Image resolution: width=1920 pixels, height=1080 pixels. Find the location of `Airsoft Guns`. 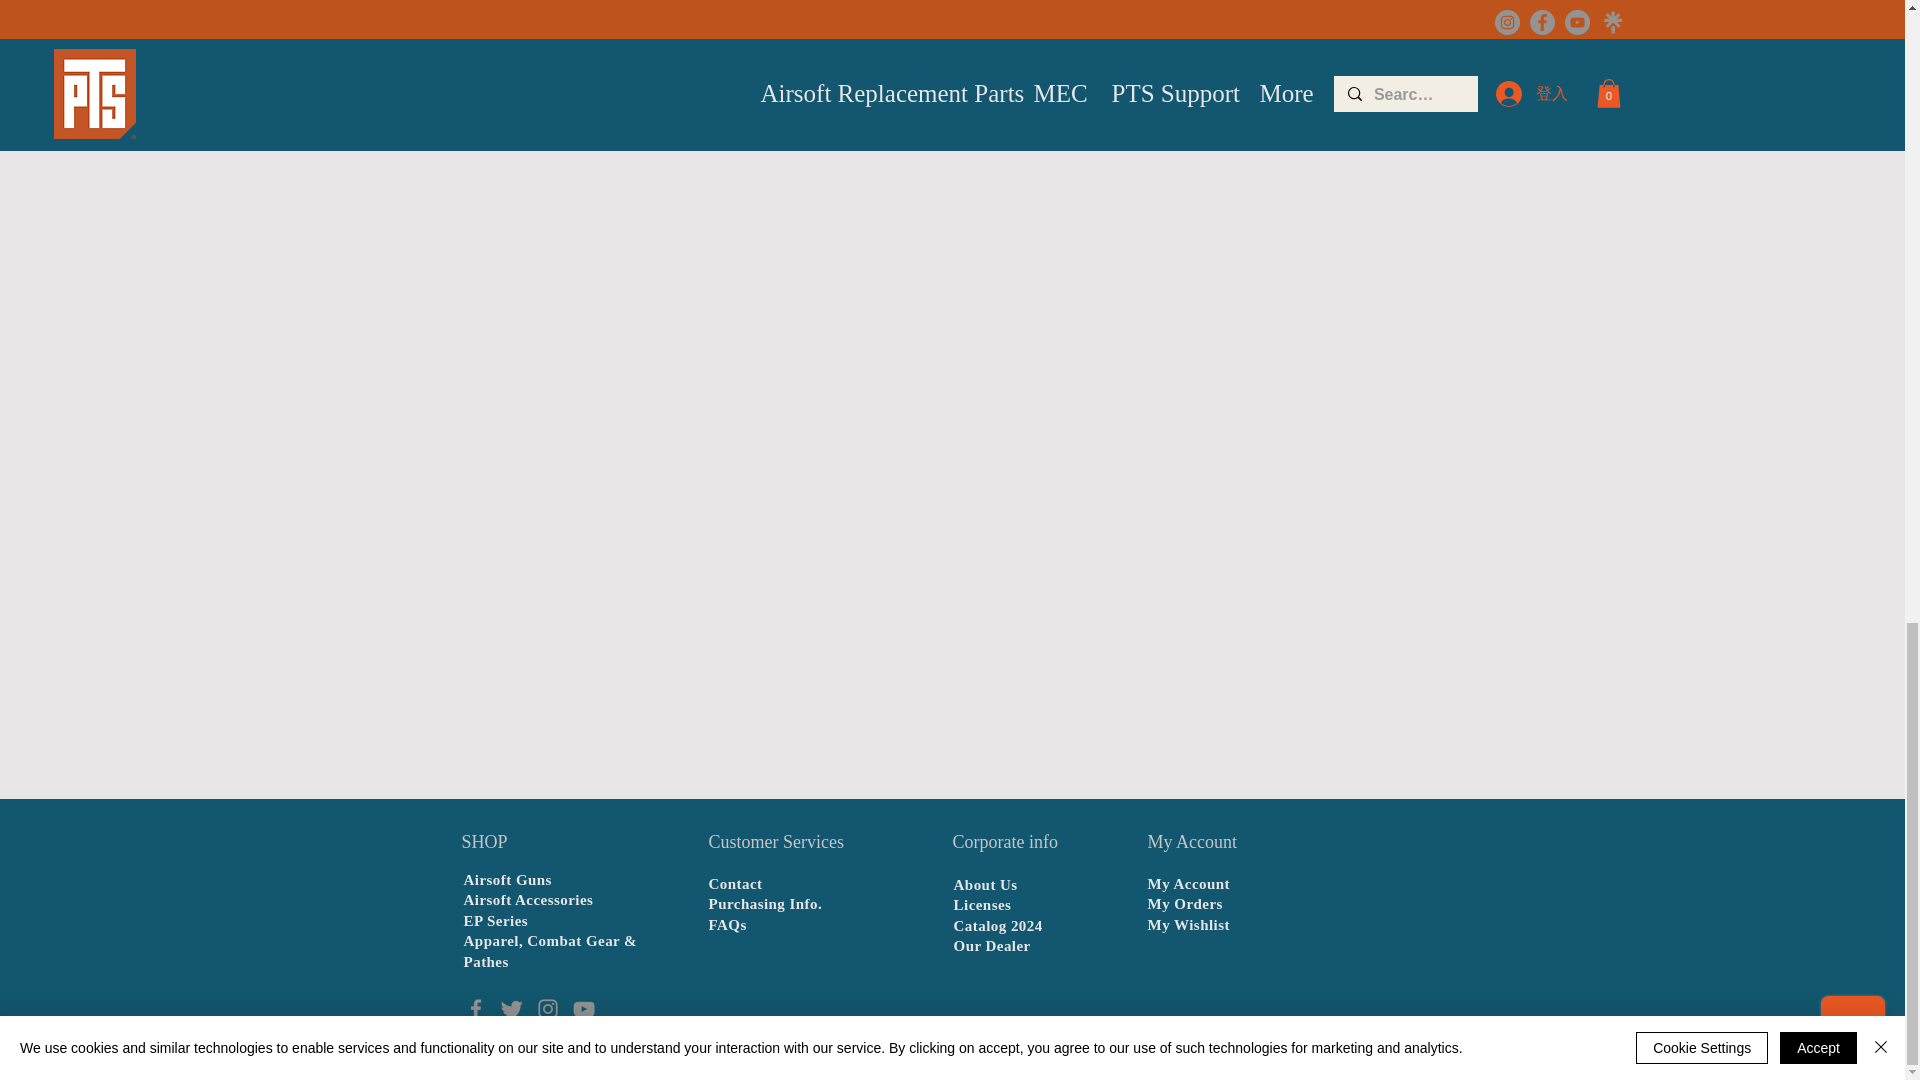

Airsoft Guns is located at coordinates (508, 879).